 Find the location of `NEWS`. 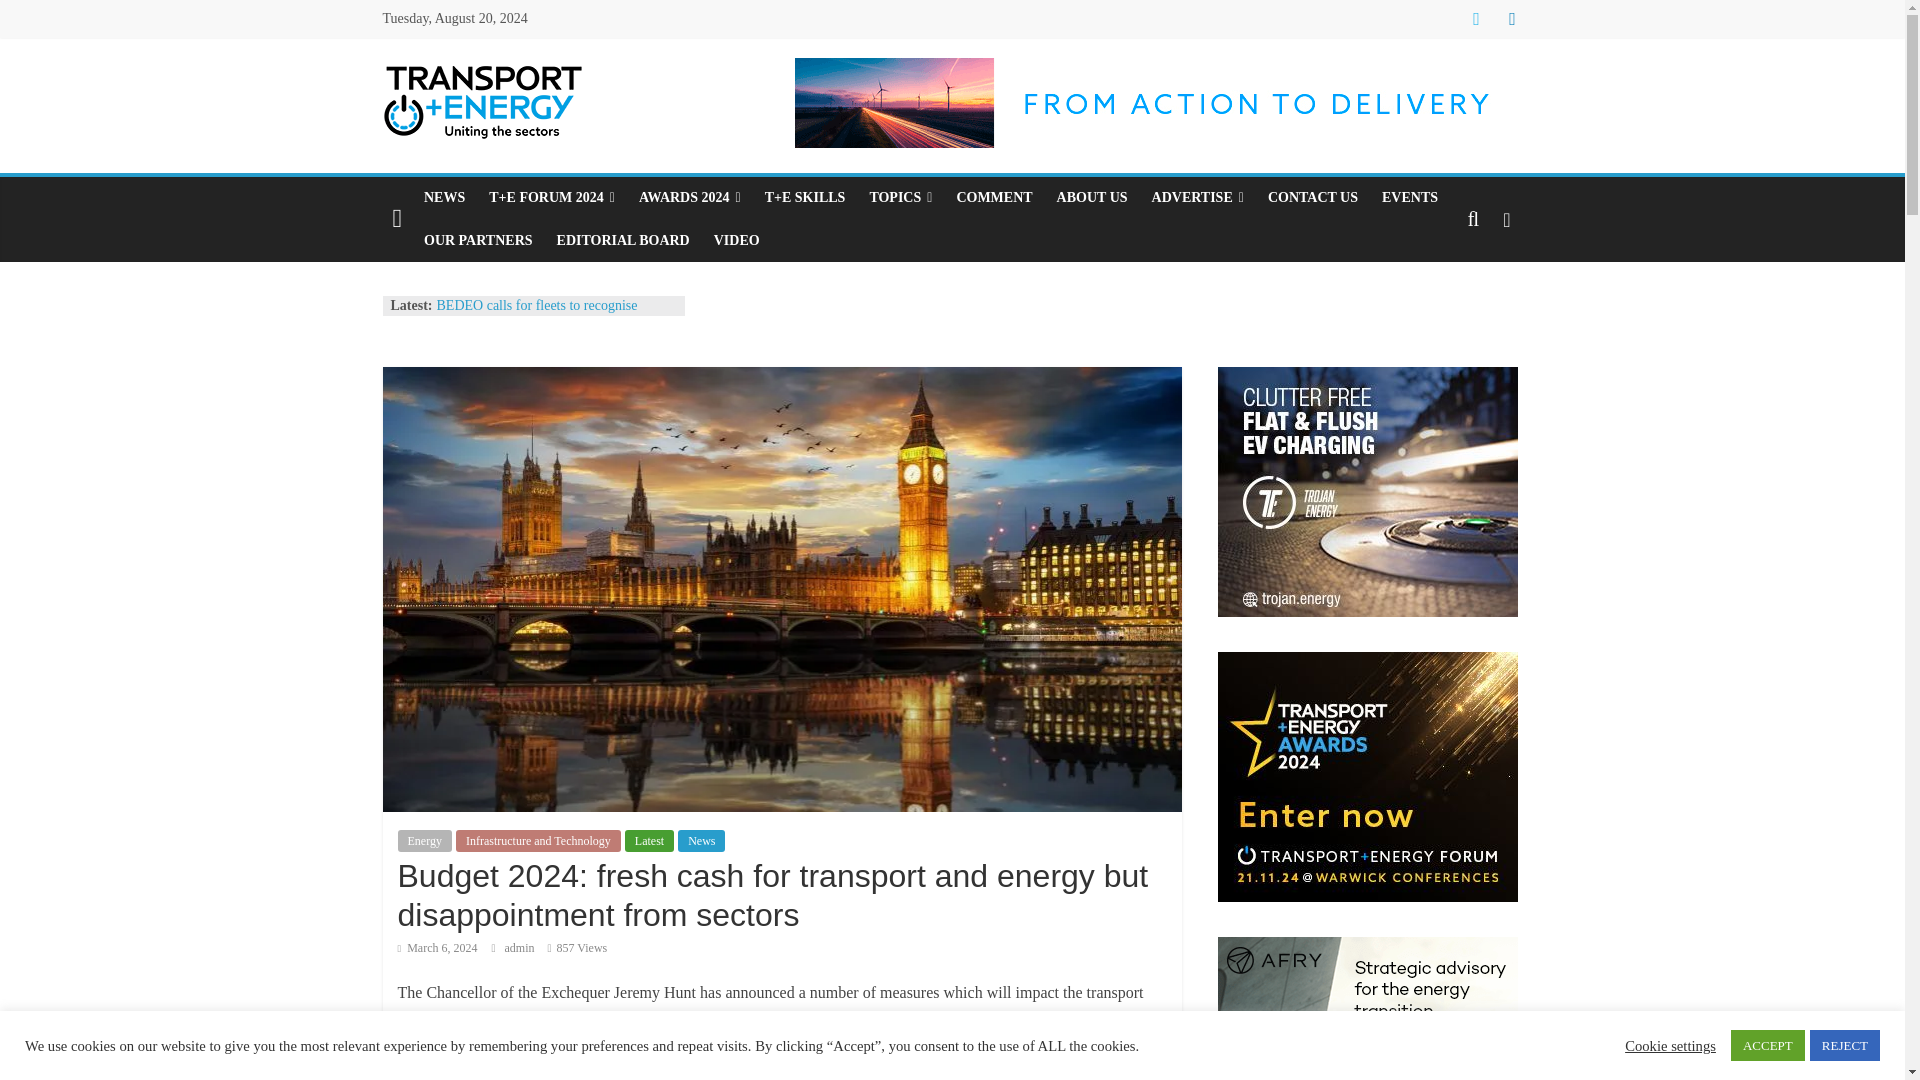

NEWS is located at coordinates (444, 198).